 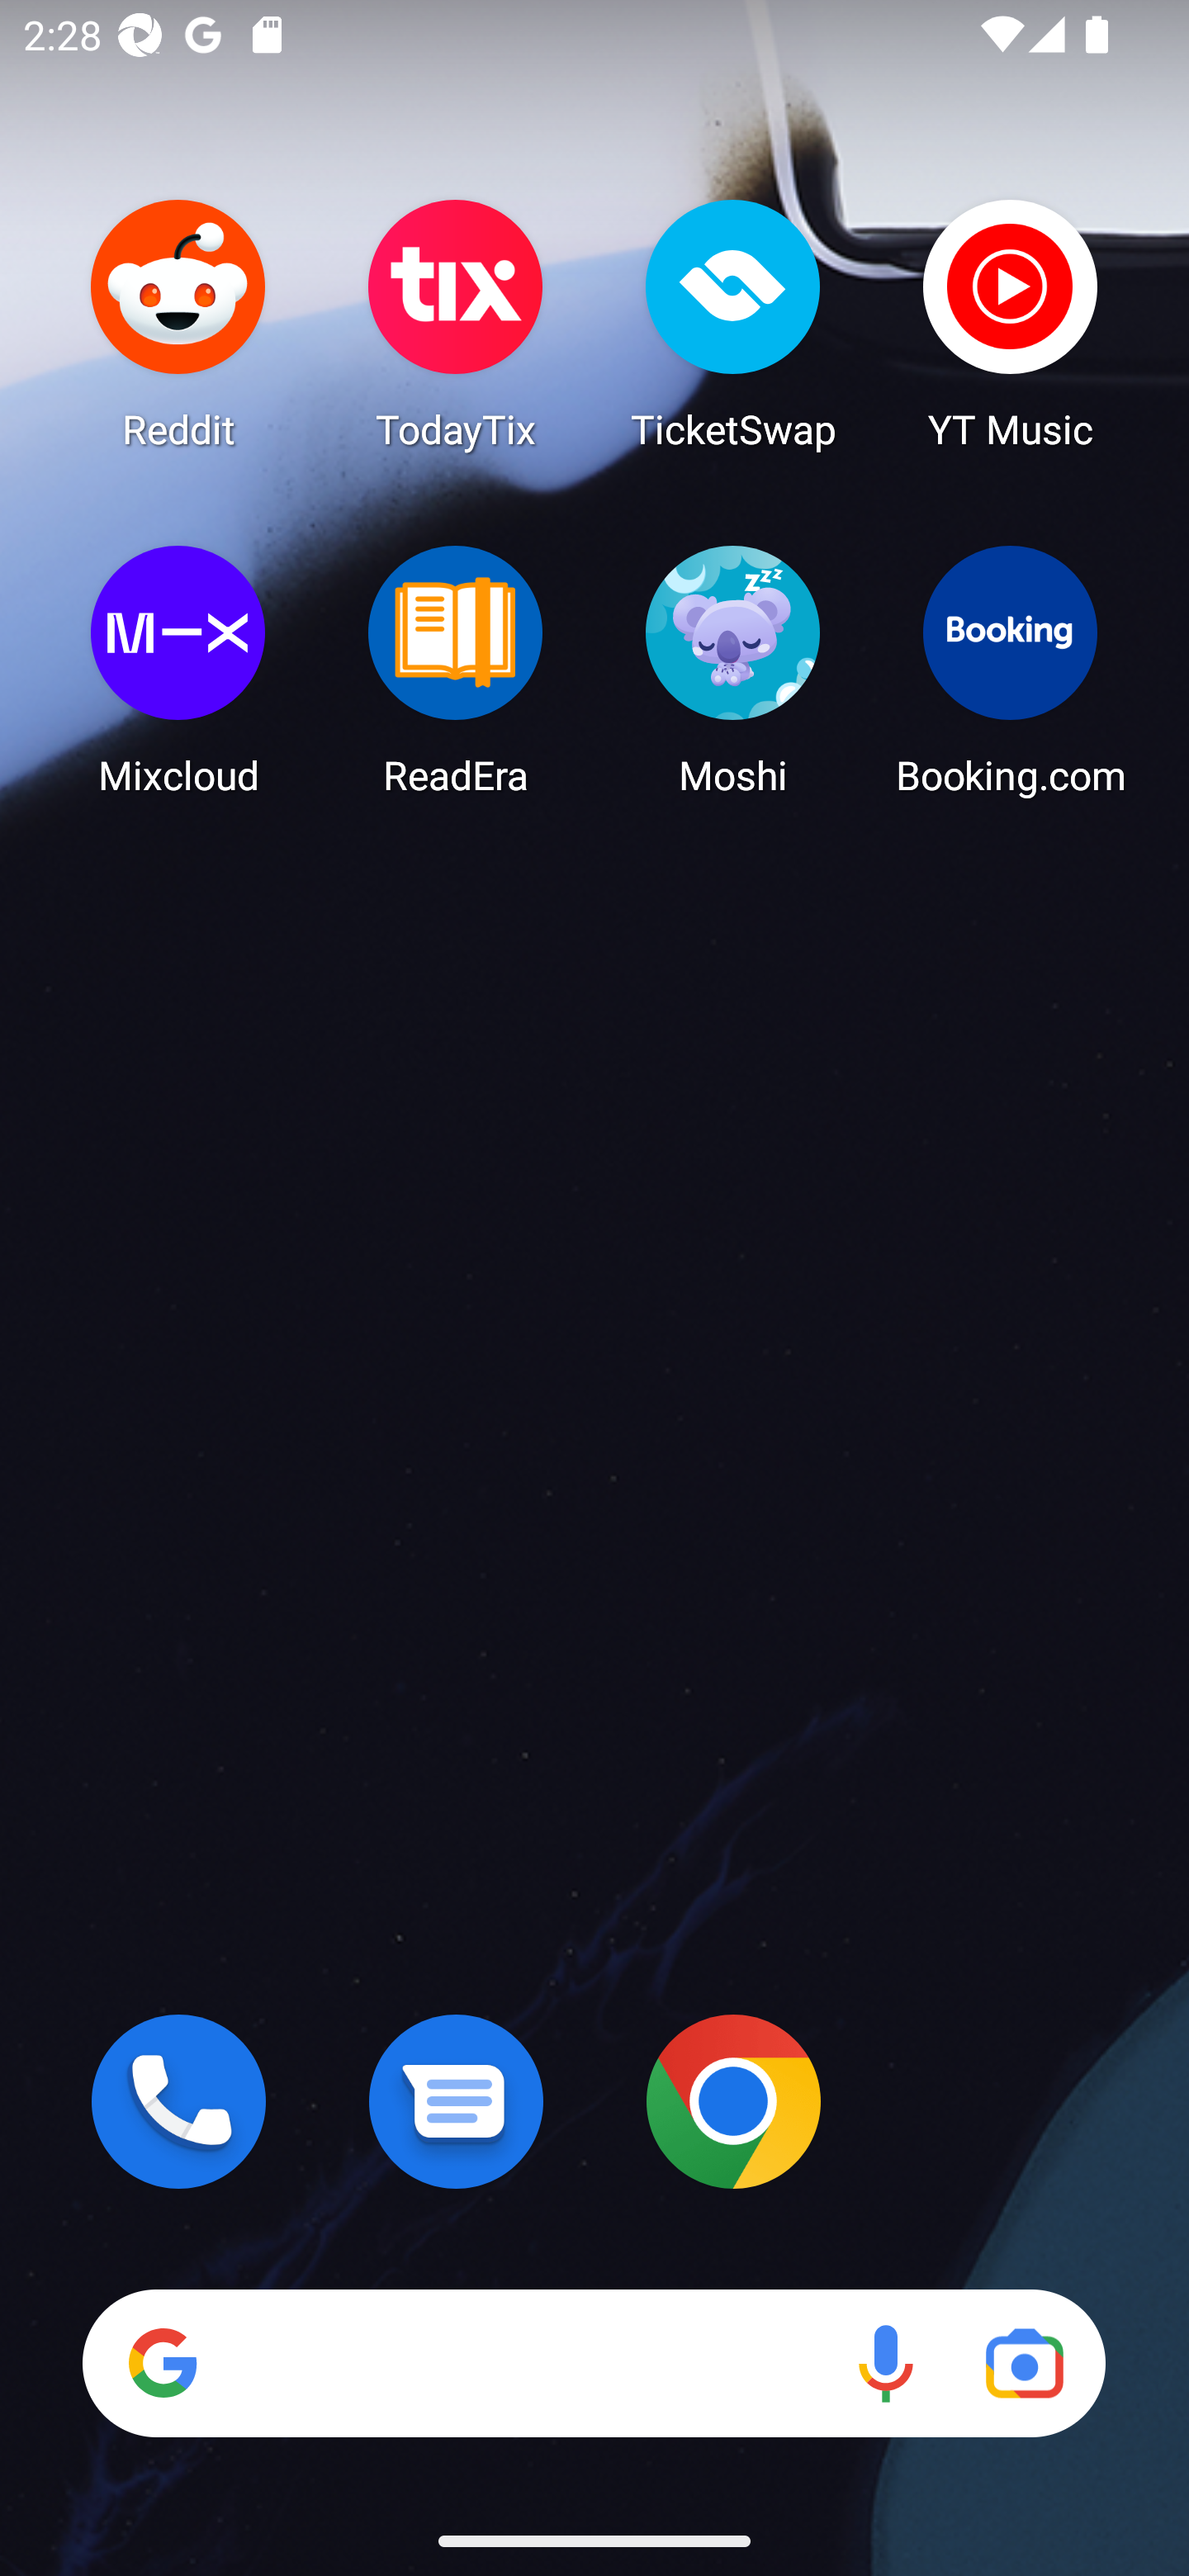 What do you see at coordinates (456, 324) in the screenshot?
I see `TodayTix` at bounding box center [456, 324].